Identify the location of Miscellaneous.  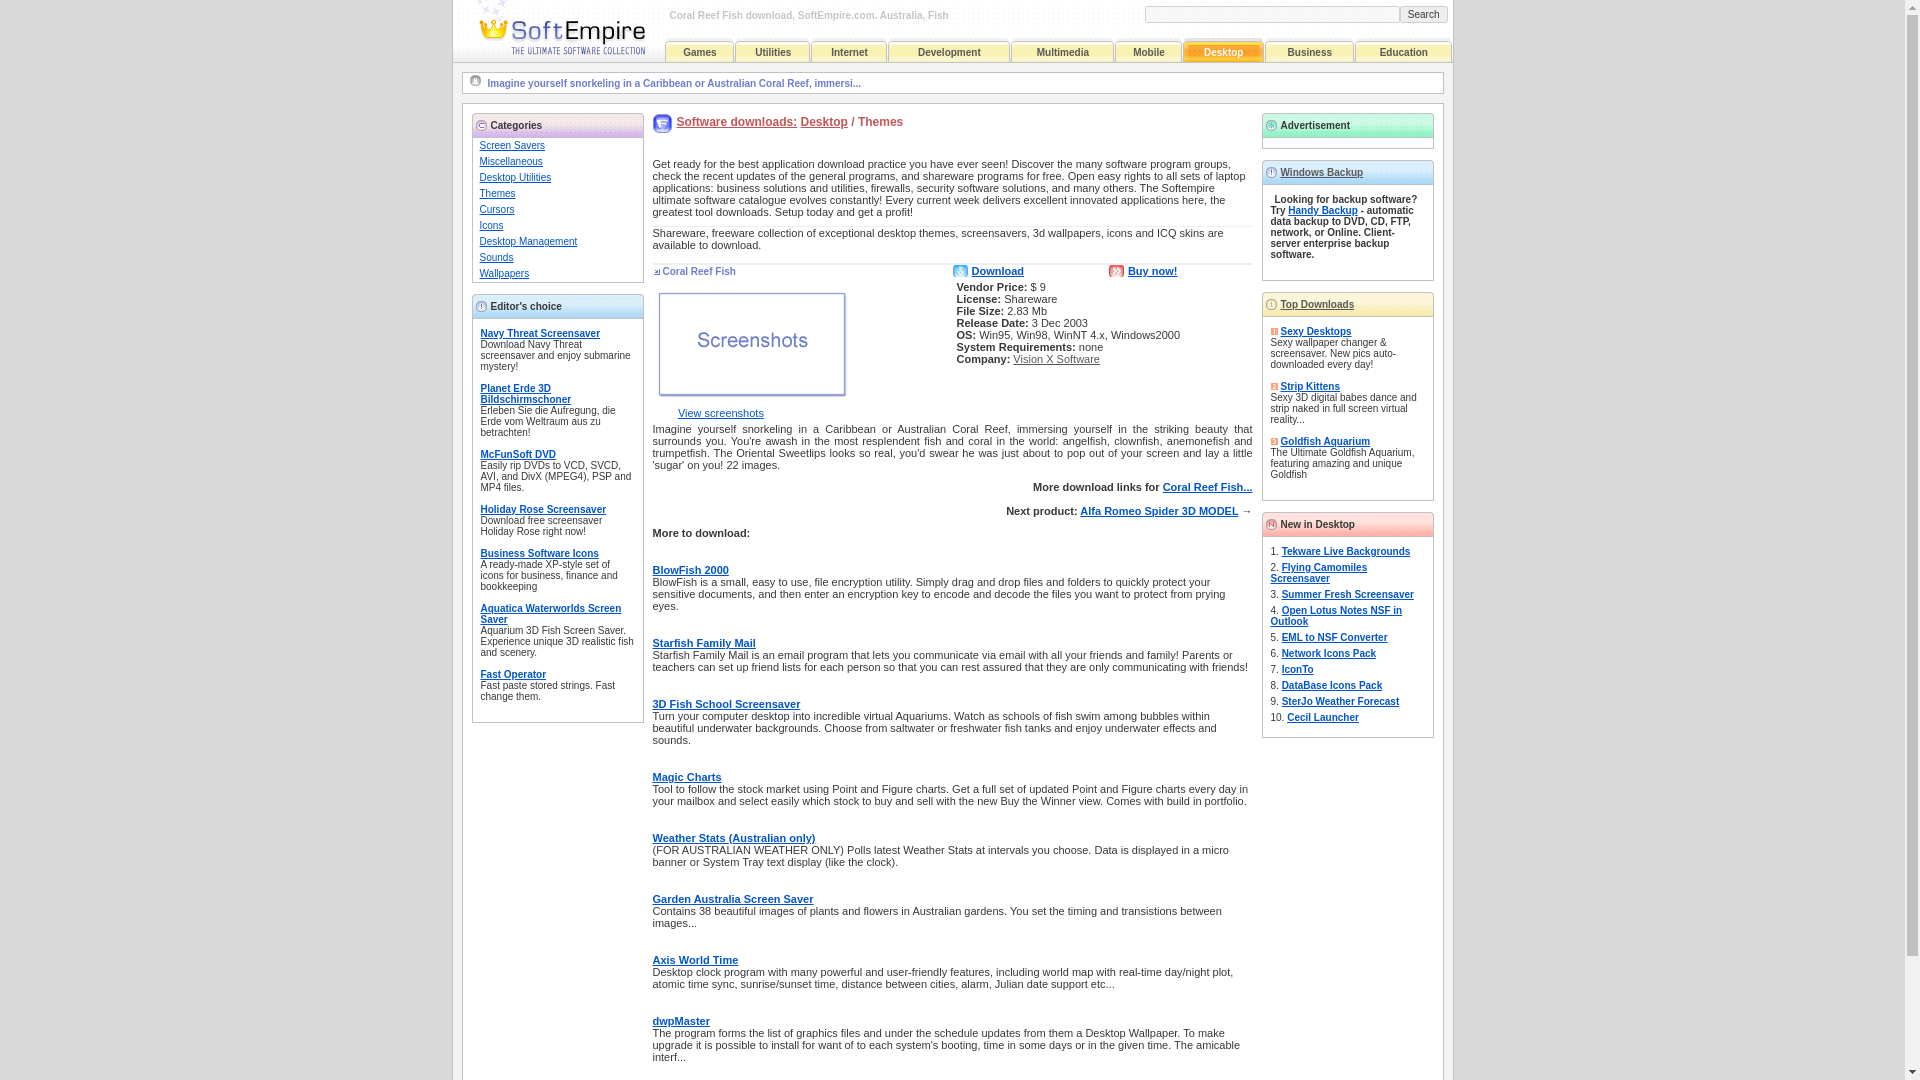
(512, 161).